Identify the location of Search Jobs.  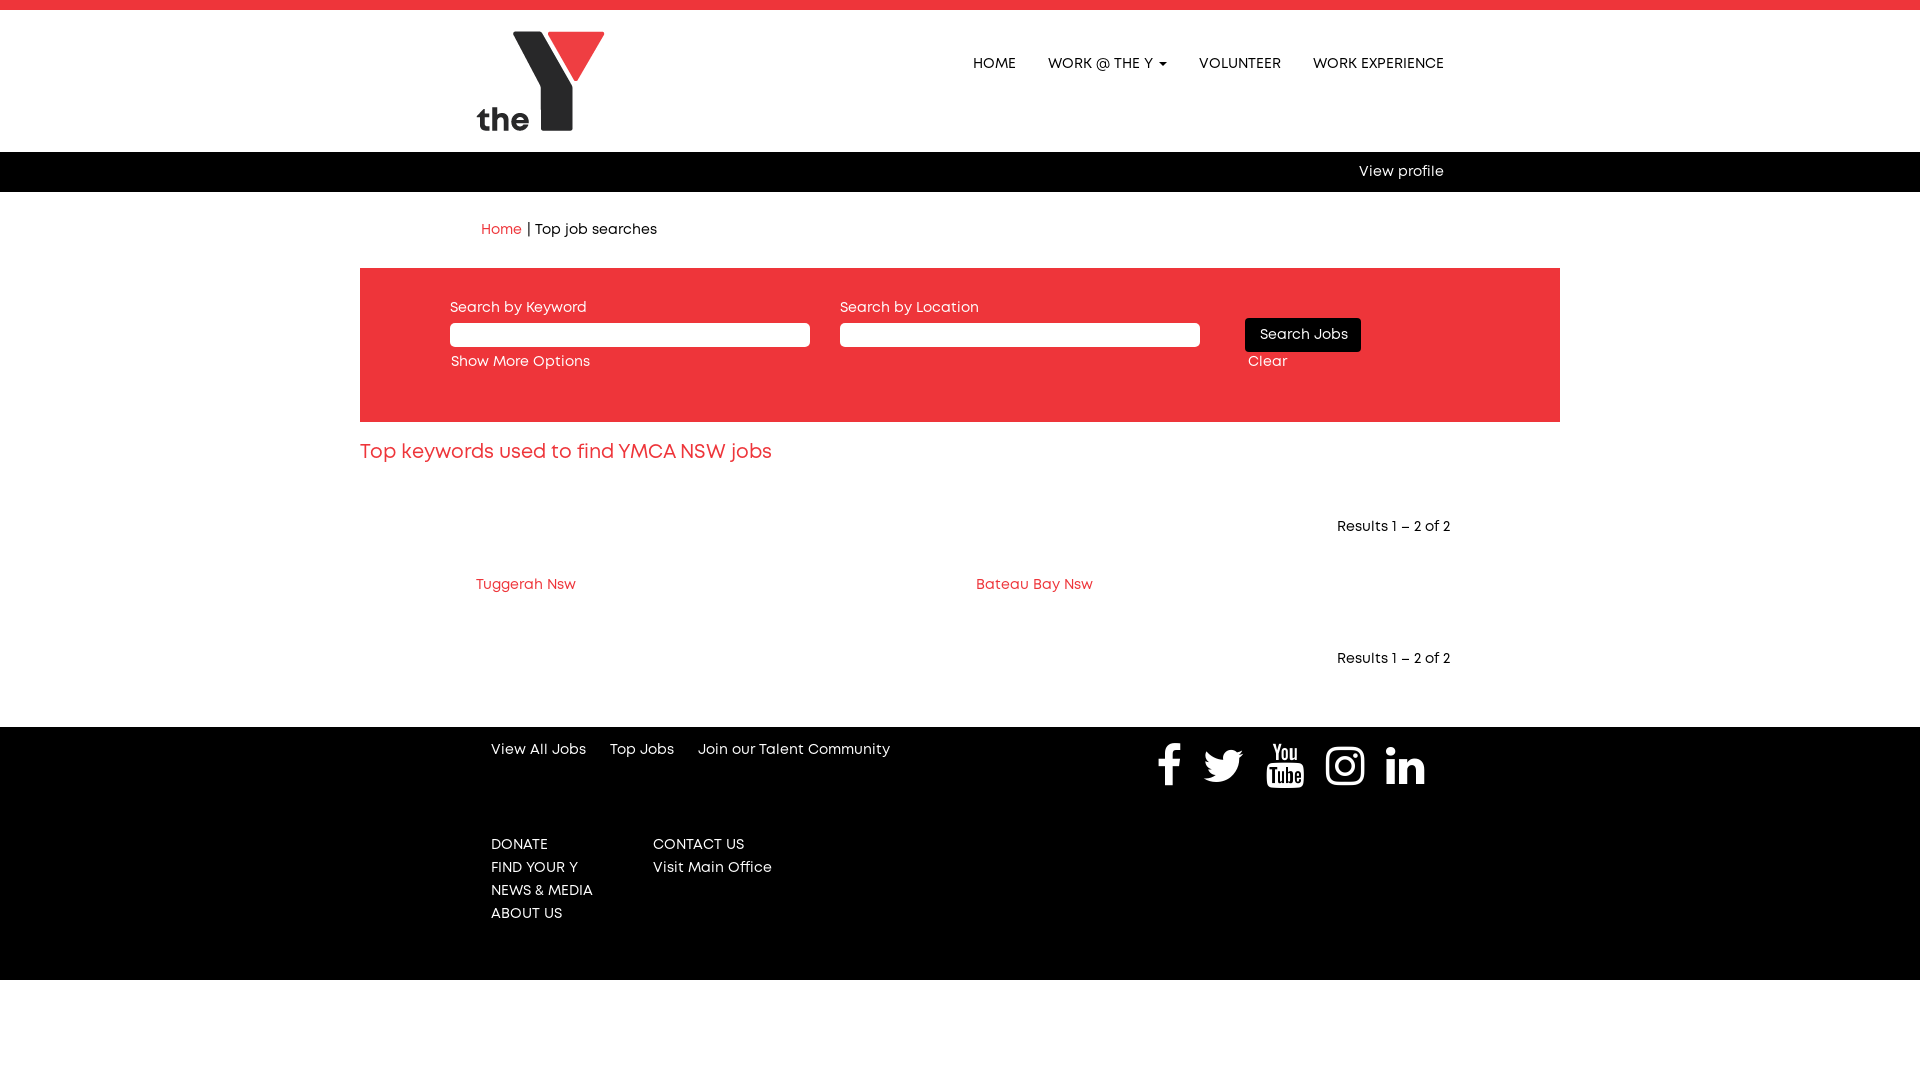
(1303, 335).